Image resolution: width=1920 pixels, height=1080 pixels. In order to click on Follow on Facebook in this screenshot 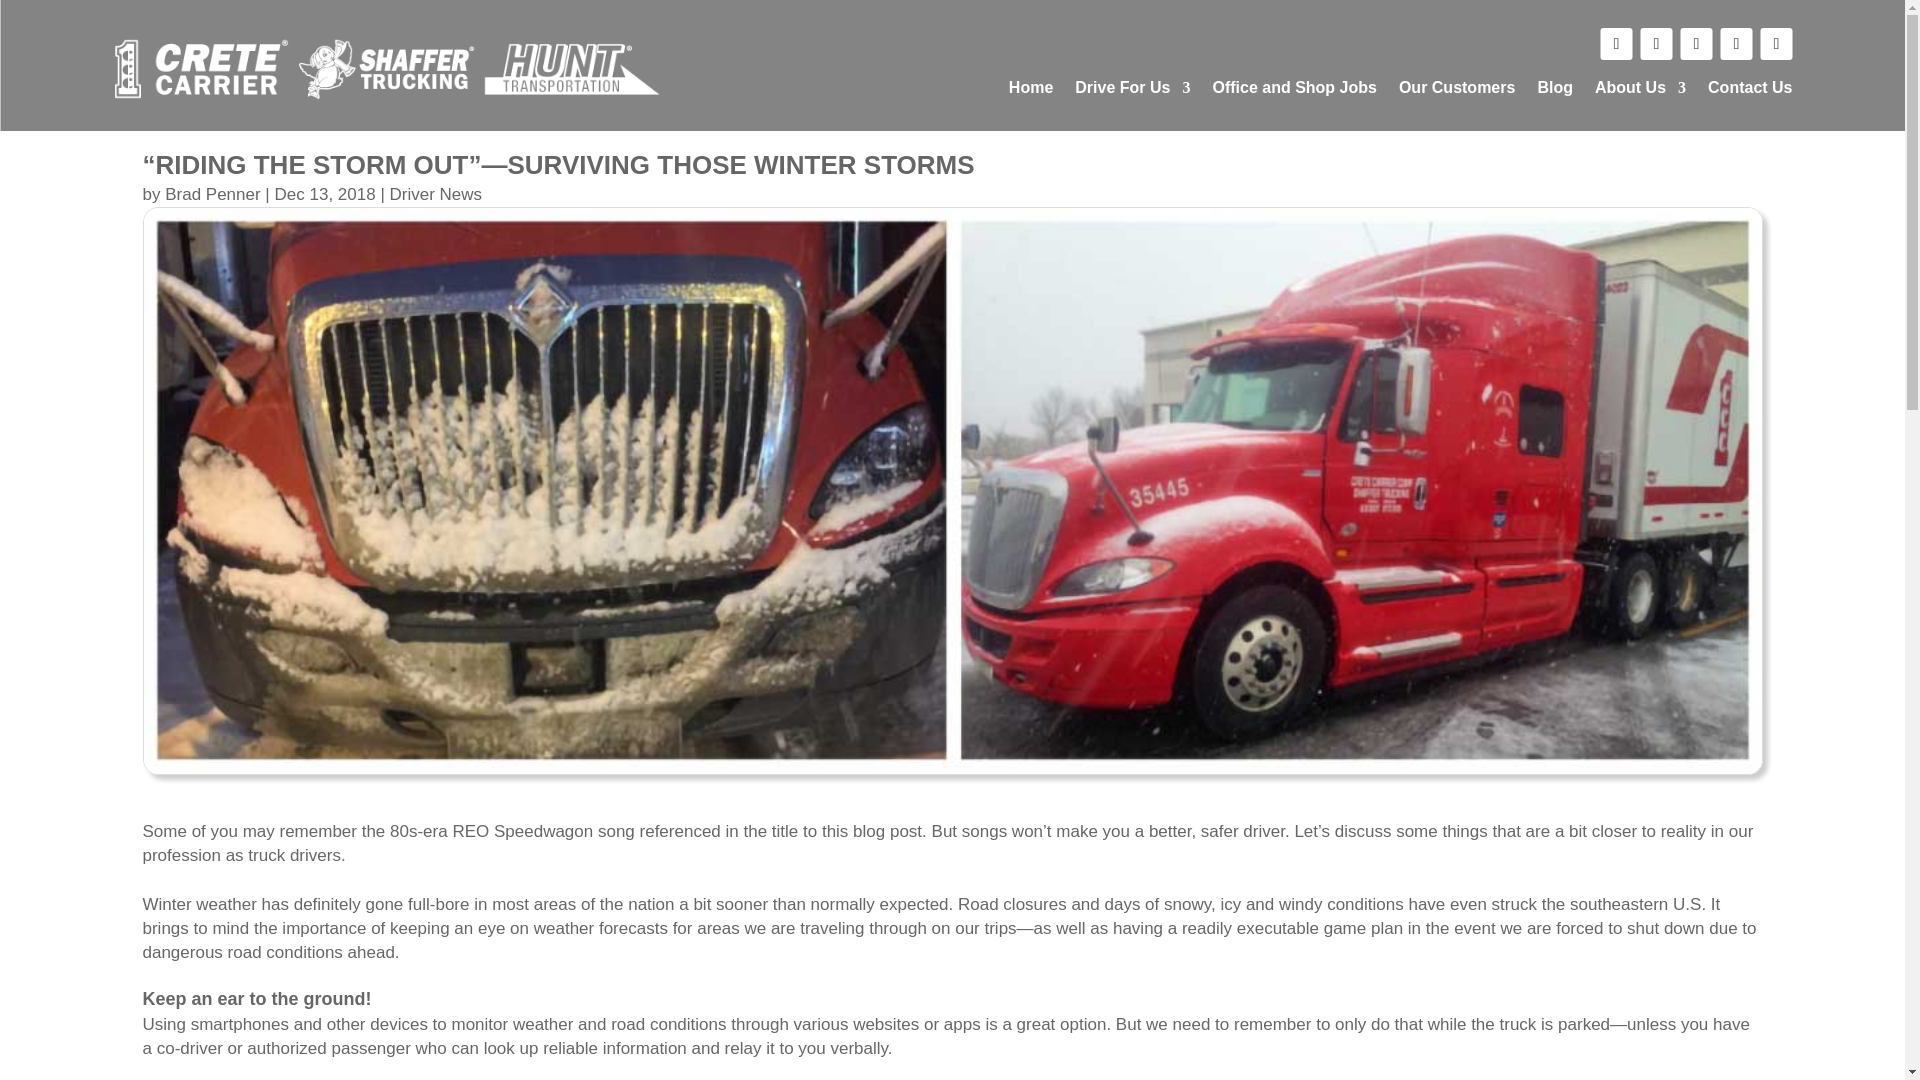, I will do `click(1616, 44)`.